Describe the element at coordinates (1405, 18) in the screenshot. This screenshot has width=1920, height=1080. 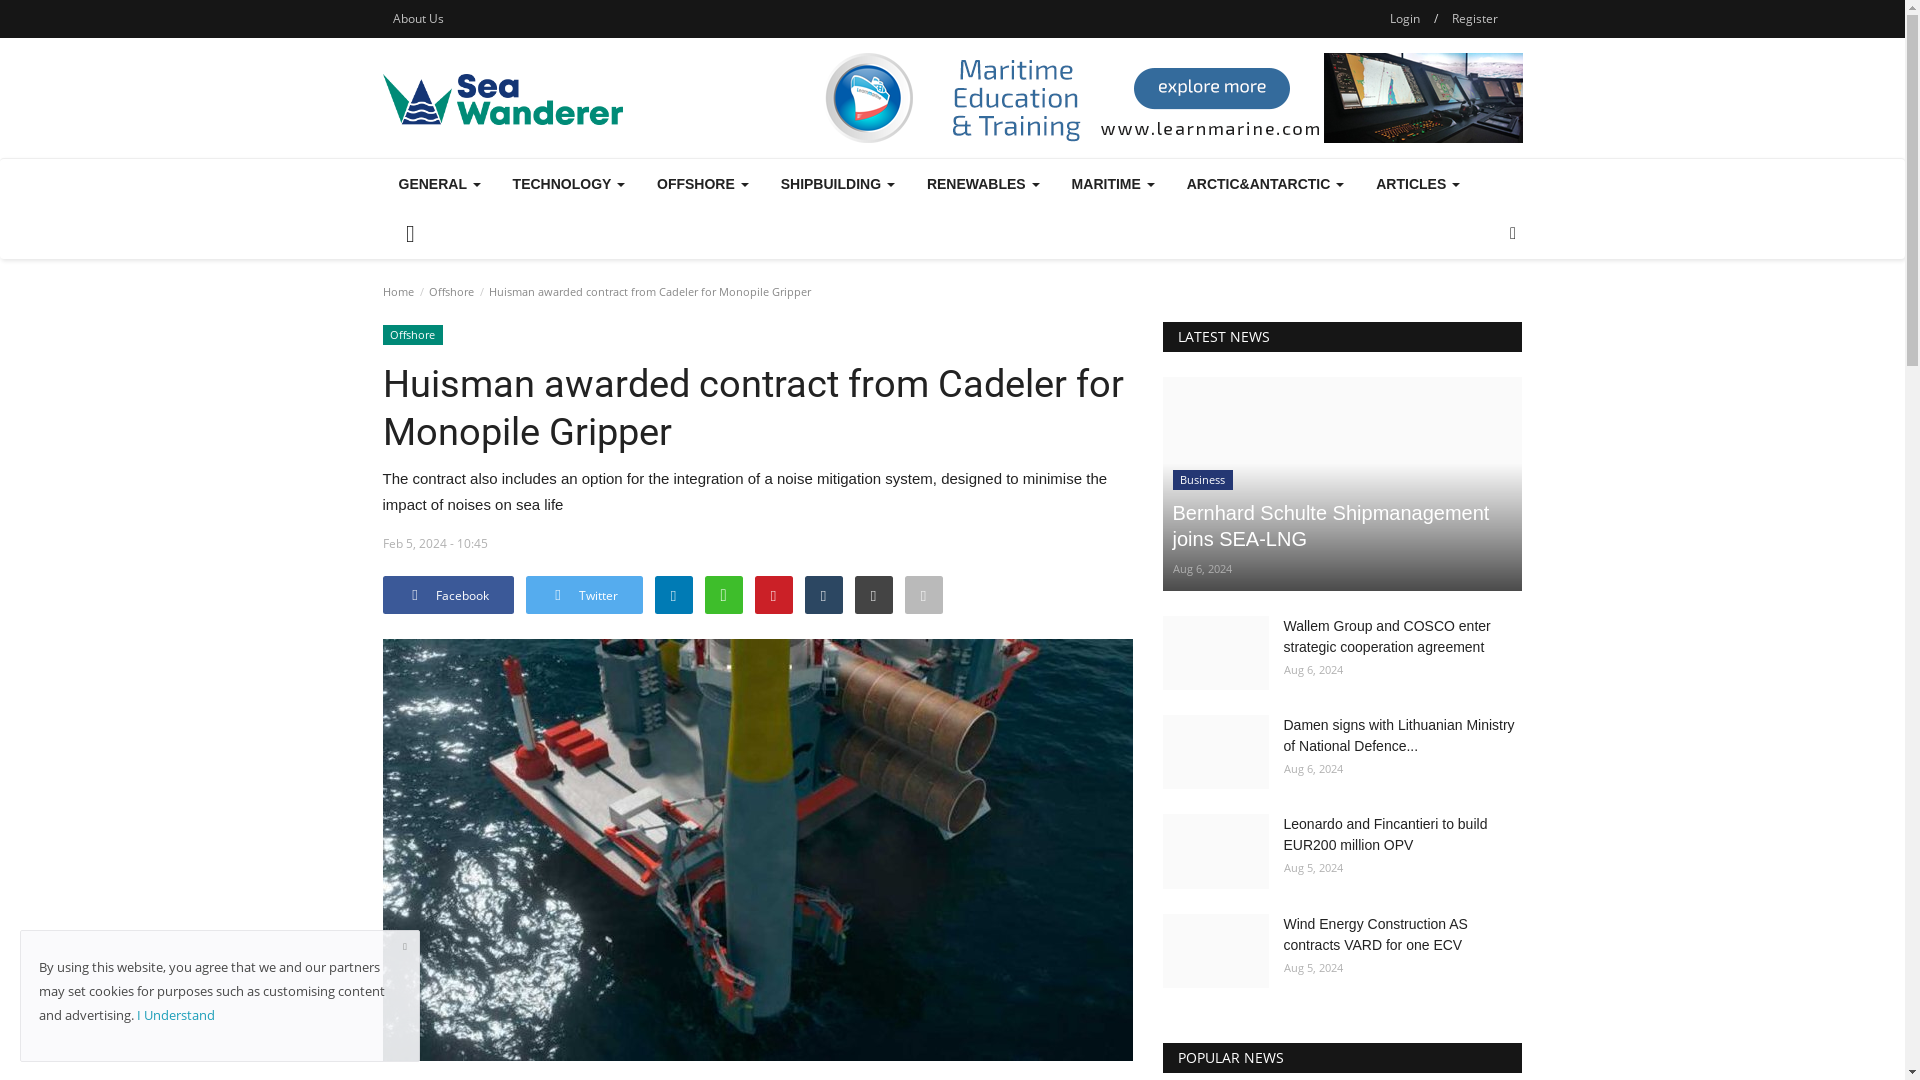
I see `Login` at that location.